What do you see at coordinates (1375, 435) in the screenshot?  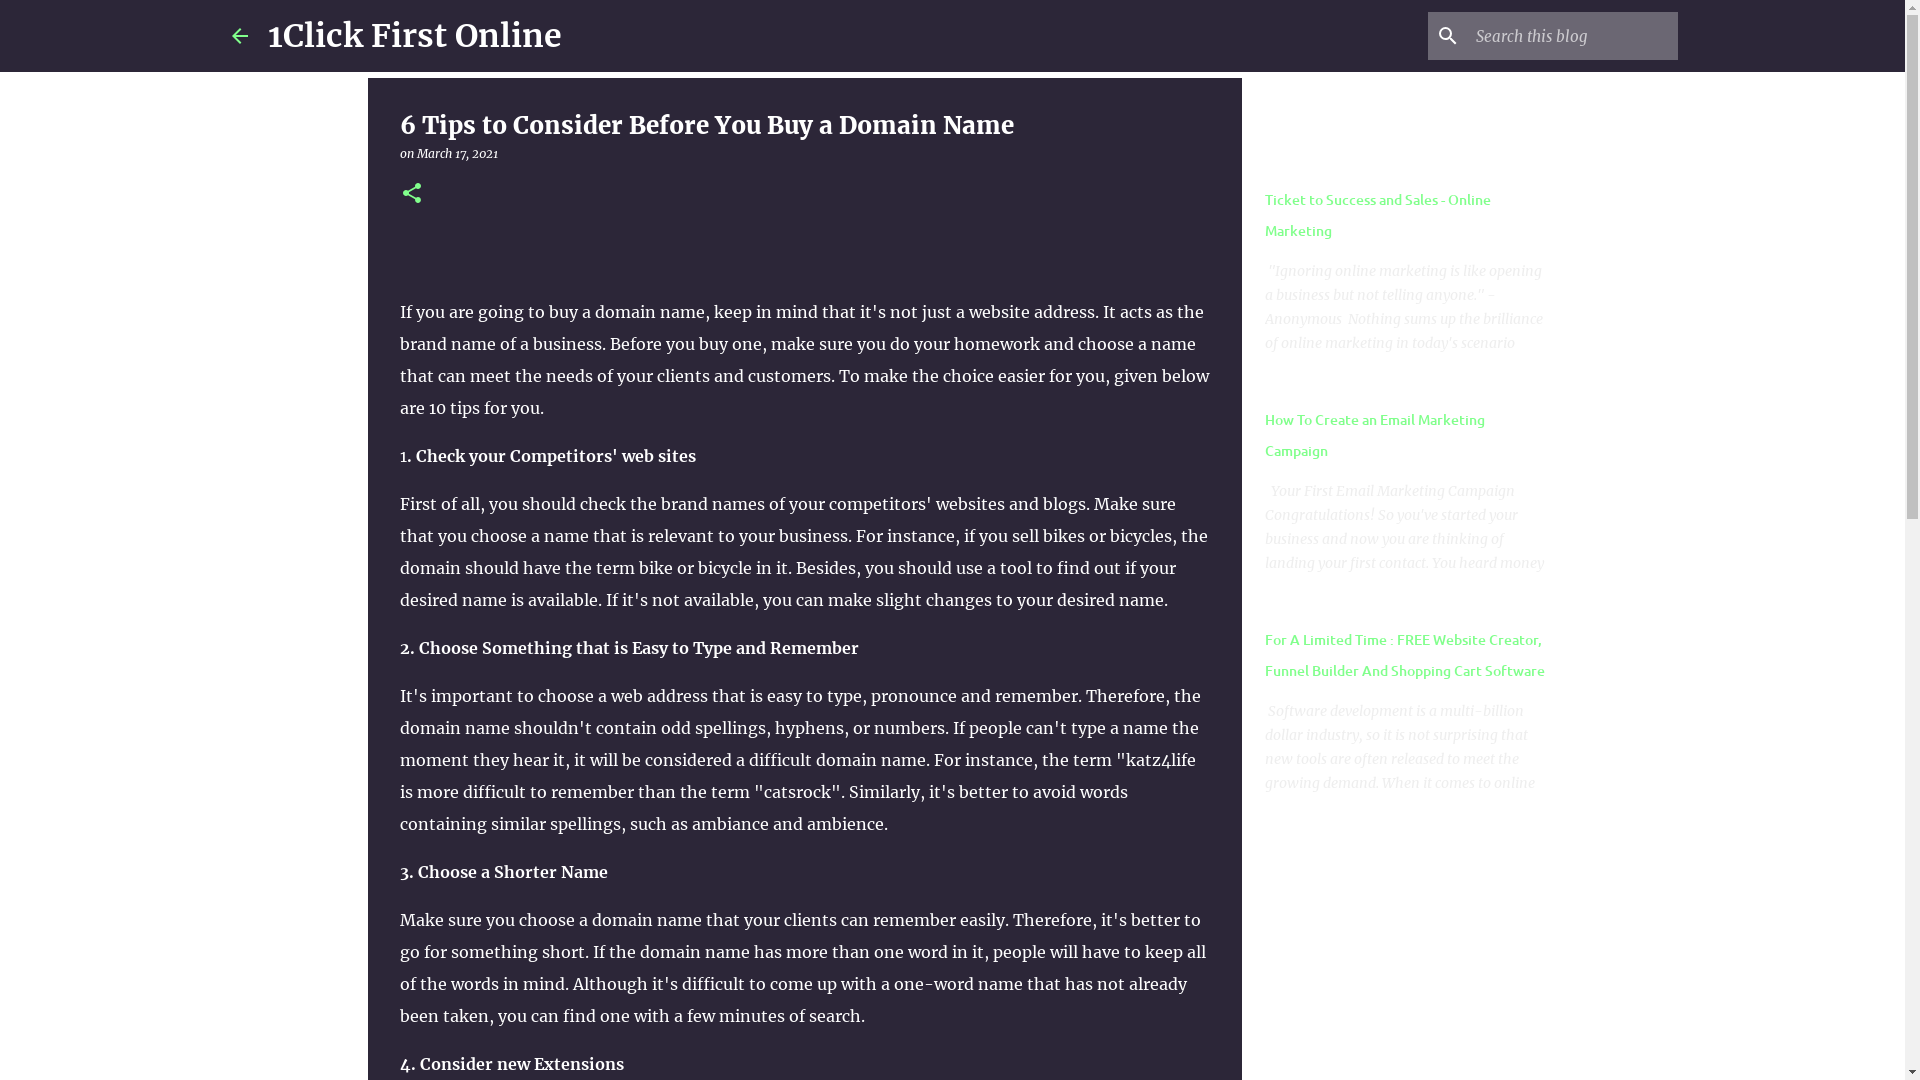 I see `How To Create an Email Marketing Campaign` at bounding box center [1375, 435].